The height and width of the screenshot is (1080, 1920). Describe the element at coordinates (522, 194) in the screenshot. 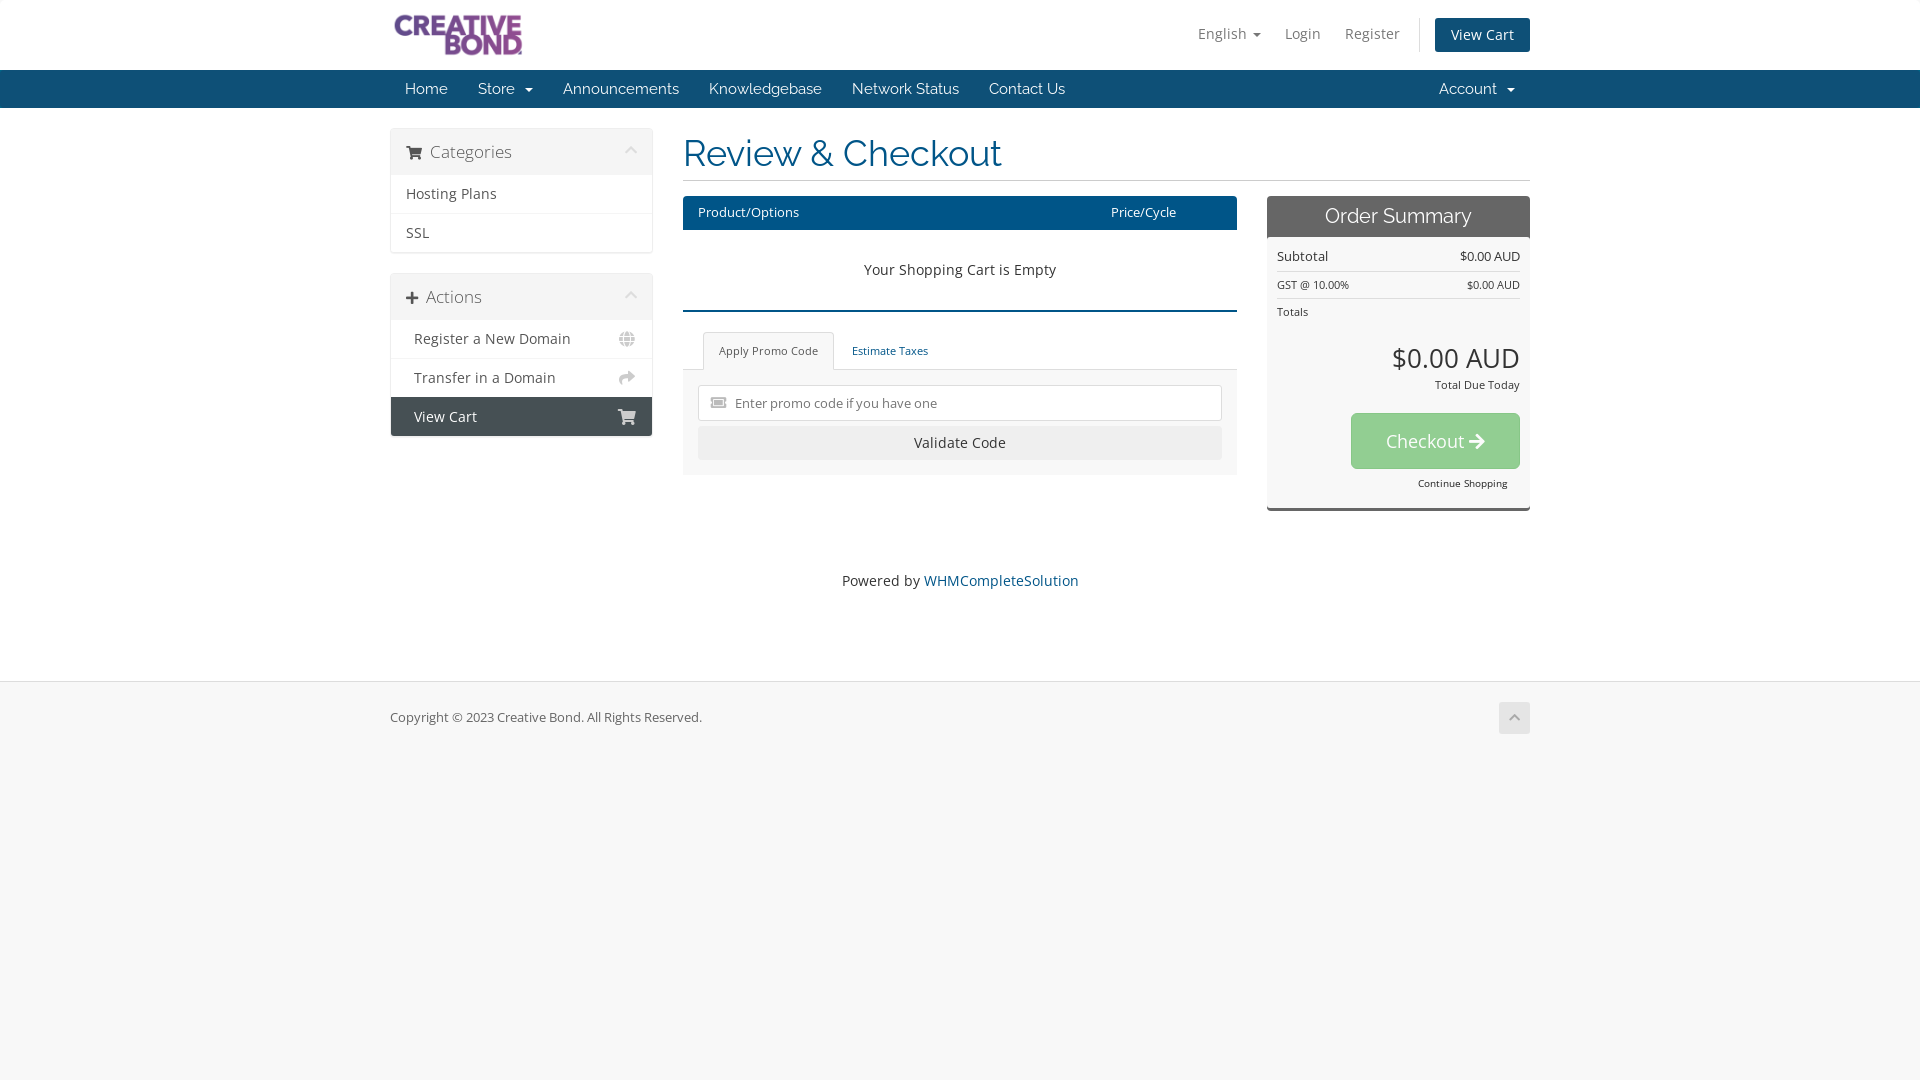

I see `Hosting Plans` at that location.